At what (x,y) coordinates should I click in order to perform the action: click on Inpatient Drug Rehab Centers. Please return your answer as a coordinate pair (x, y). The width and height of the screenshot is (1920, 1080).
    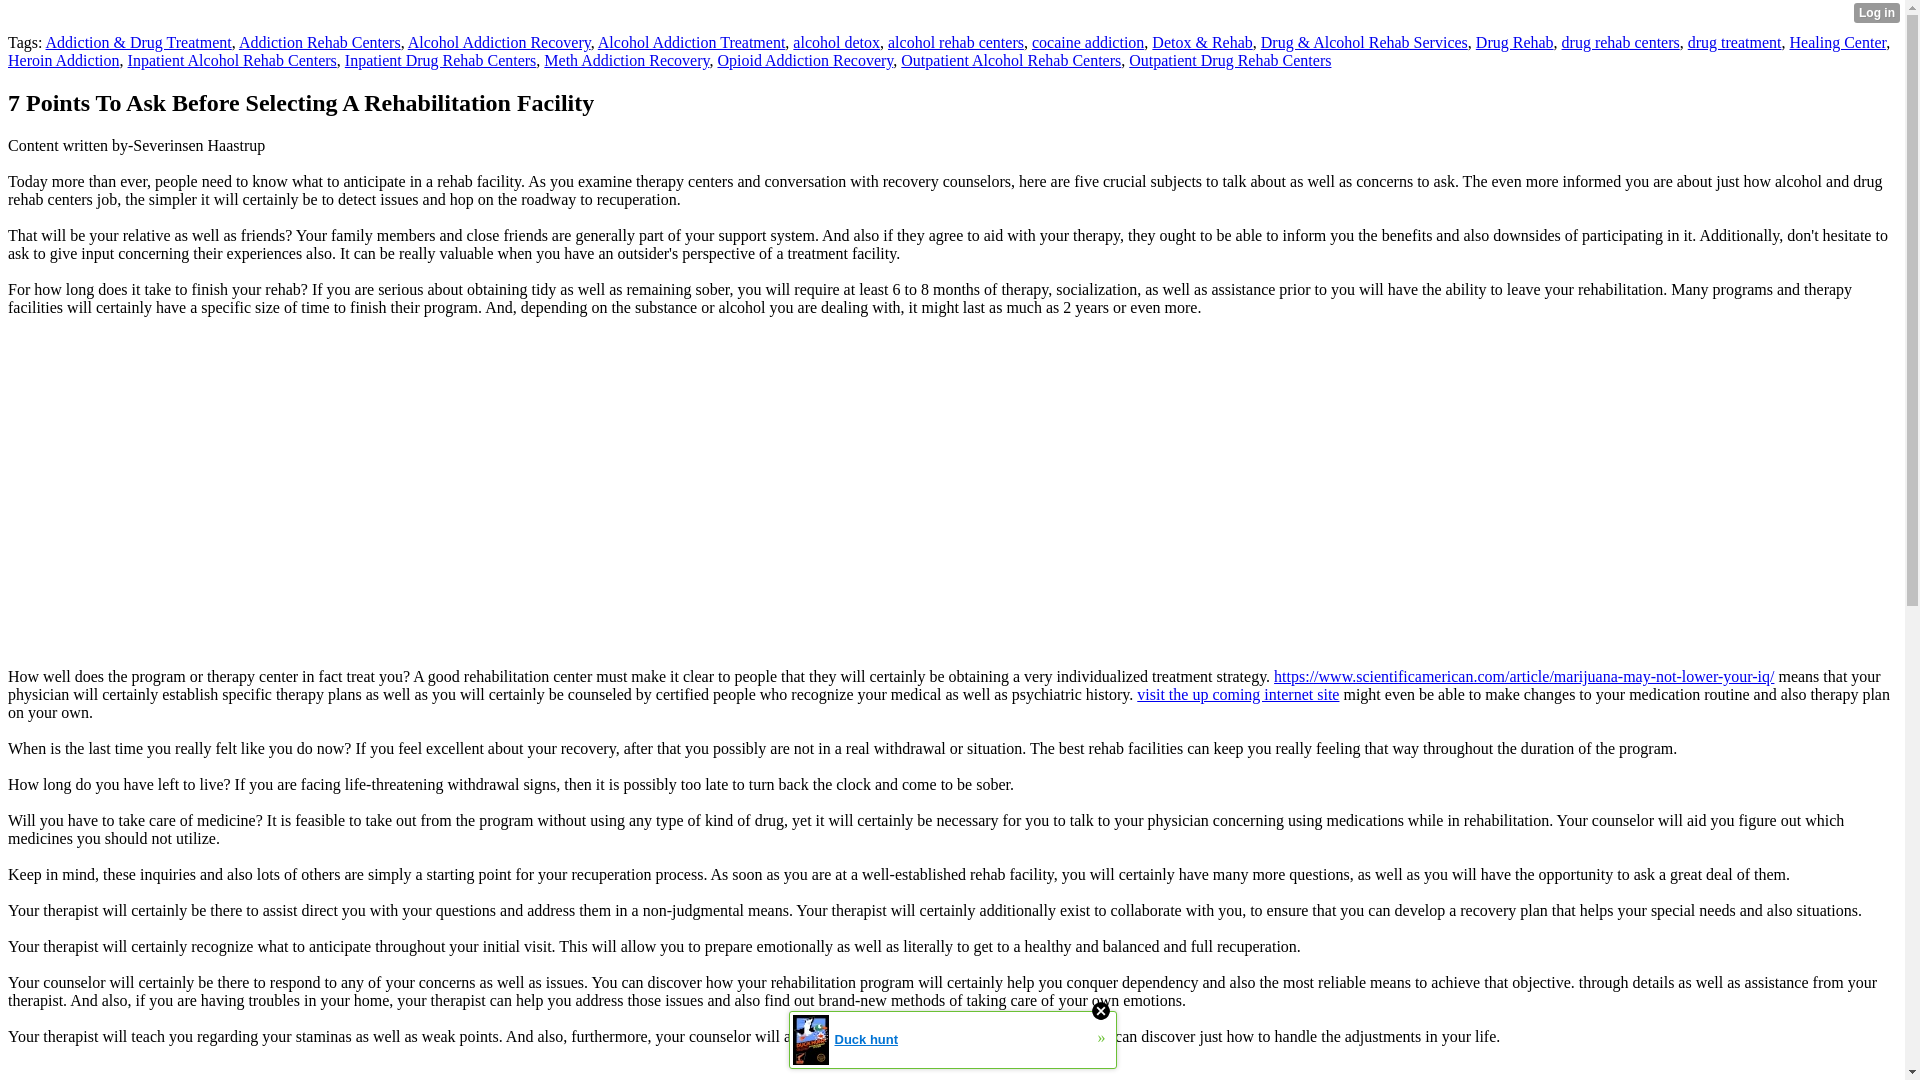
    Looking at the image, I should click on (441, 60).